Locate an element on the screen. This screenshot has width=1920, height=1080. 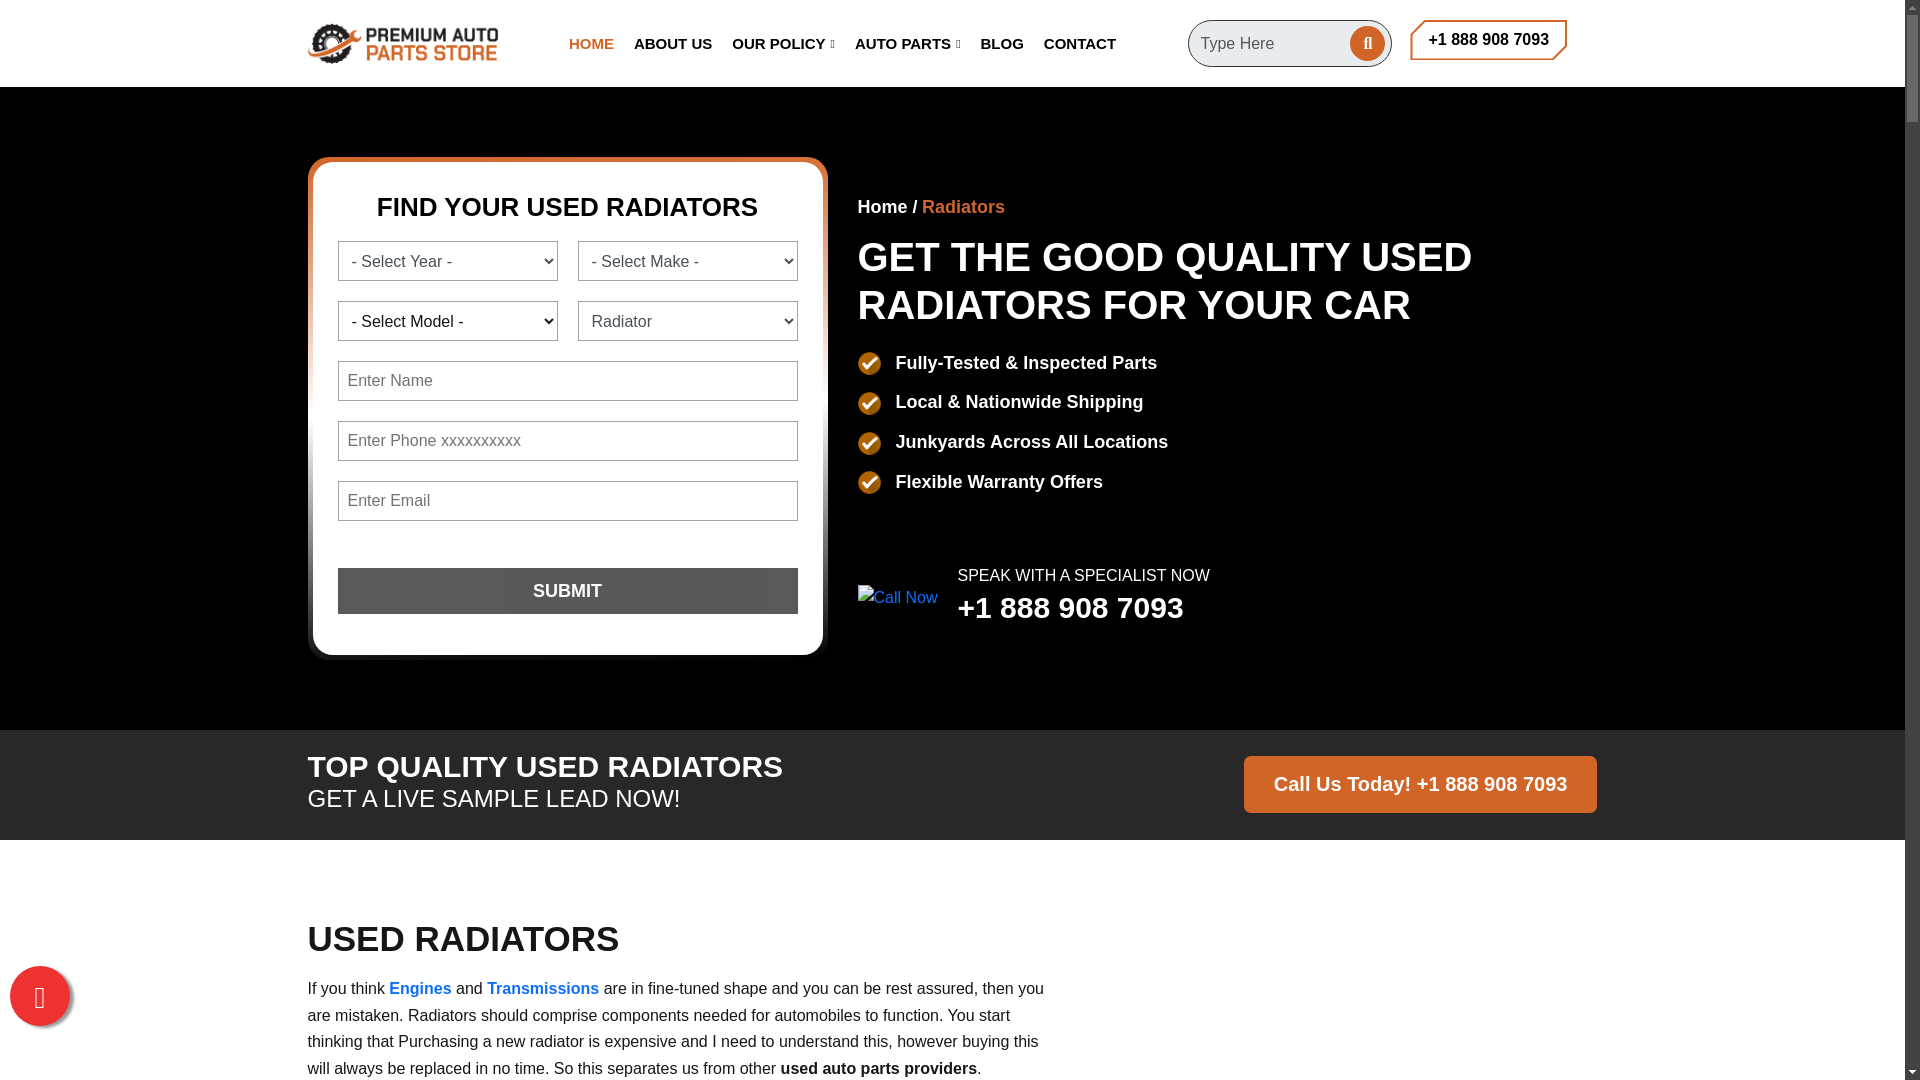
OUR POLICY is located at coordinates (783, 43).